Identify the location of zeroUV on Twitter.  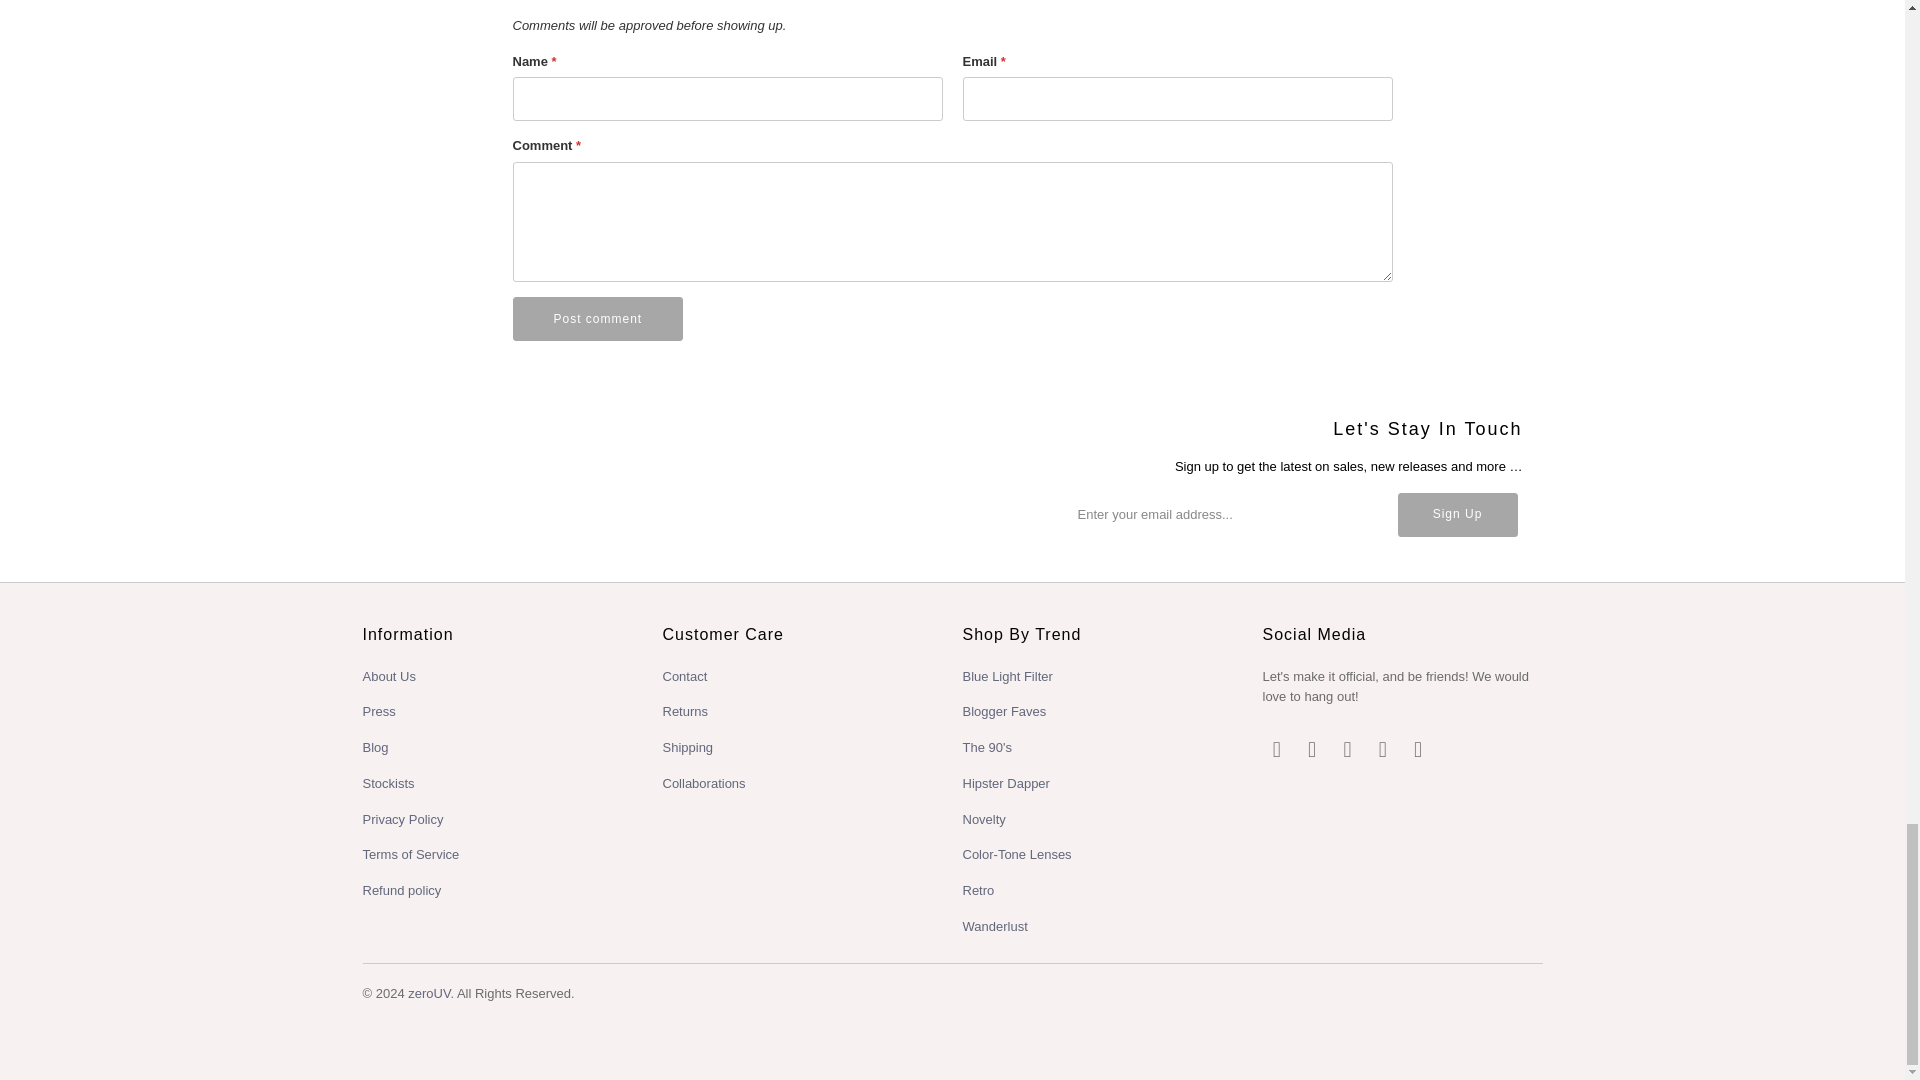
(1276, 750).